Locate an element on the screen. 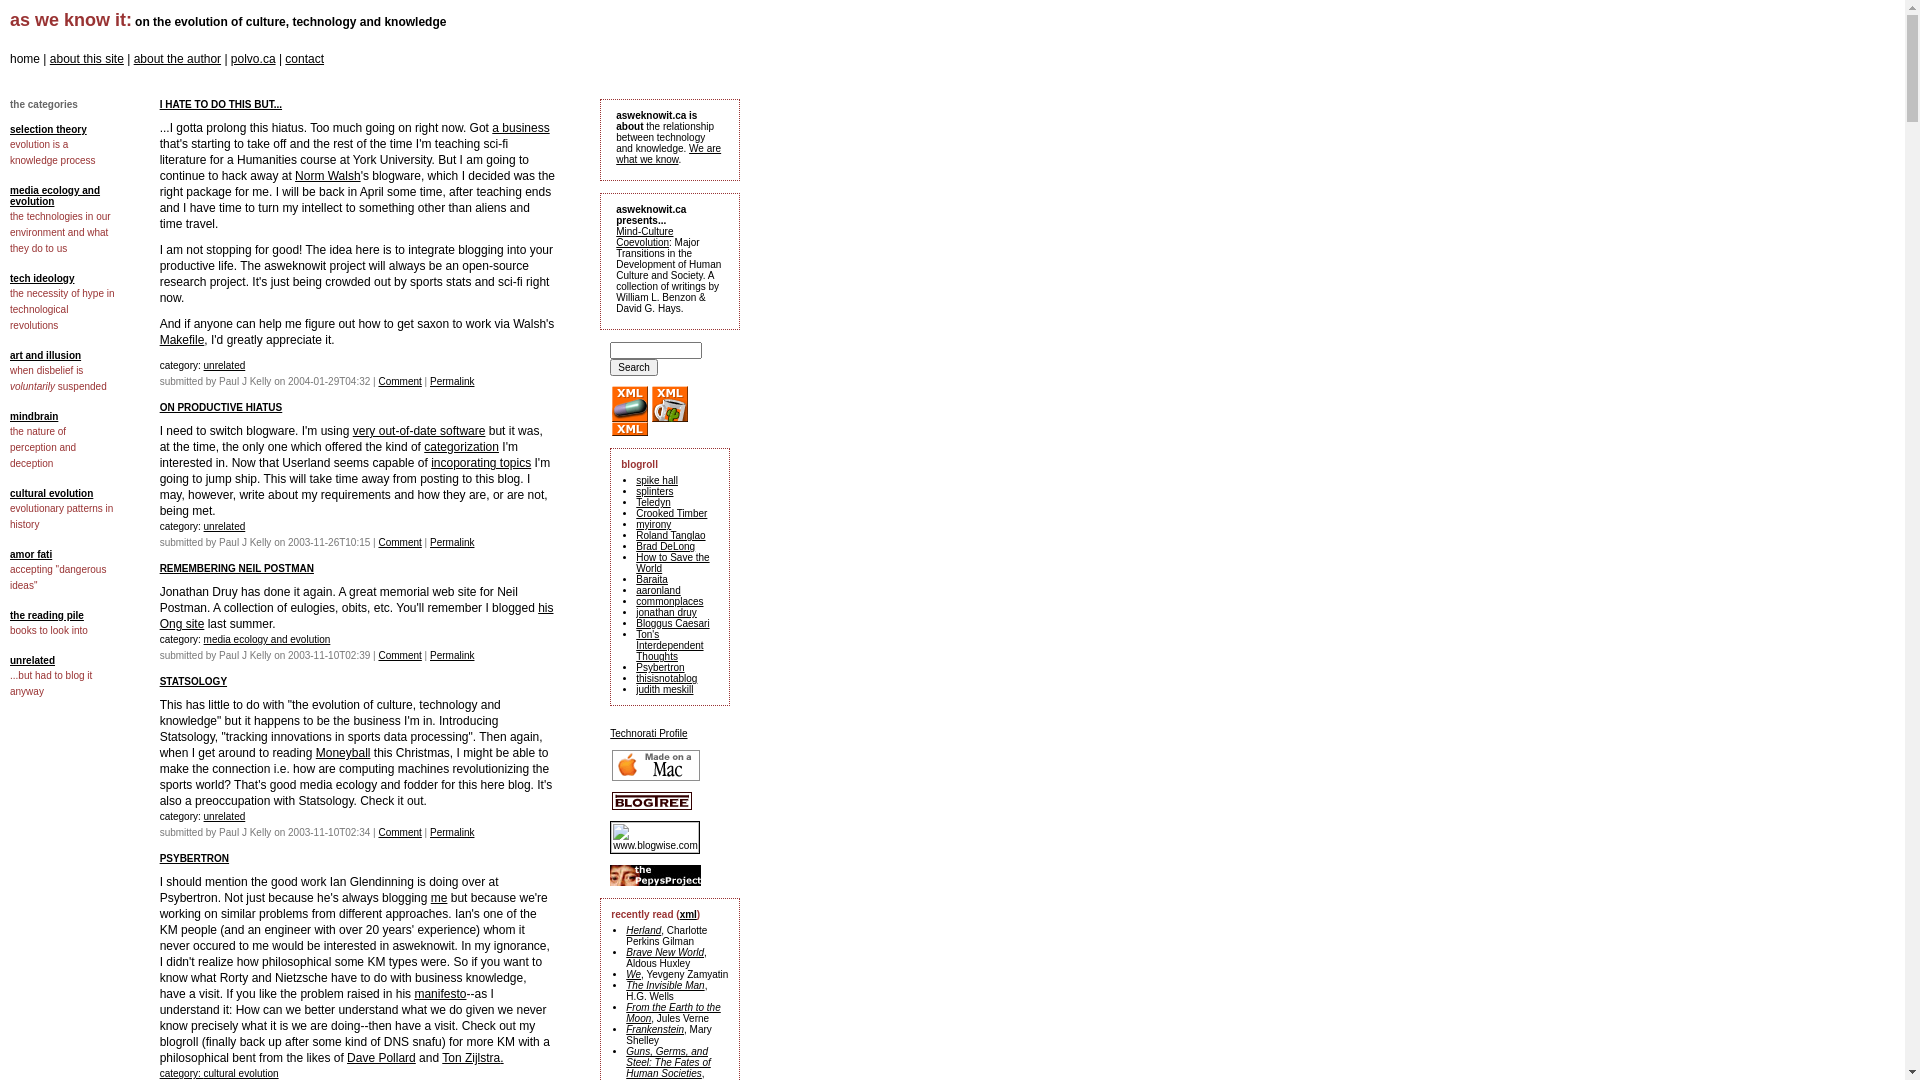  I HATE TO DO THIS BUT... is located at coordinates (221, 104).